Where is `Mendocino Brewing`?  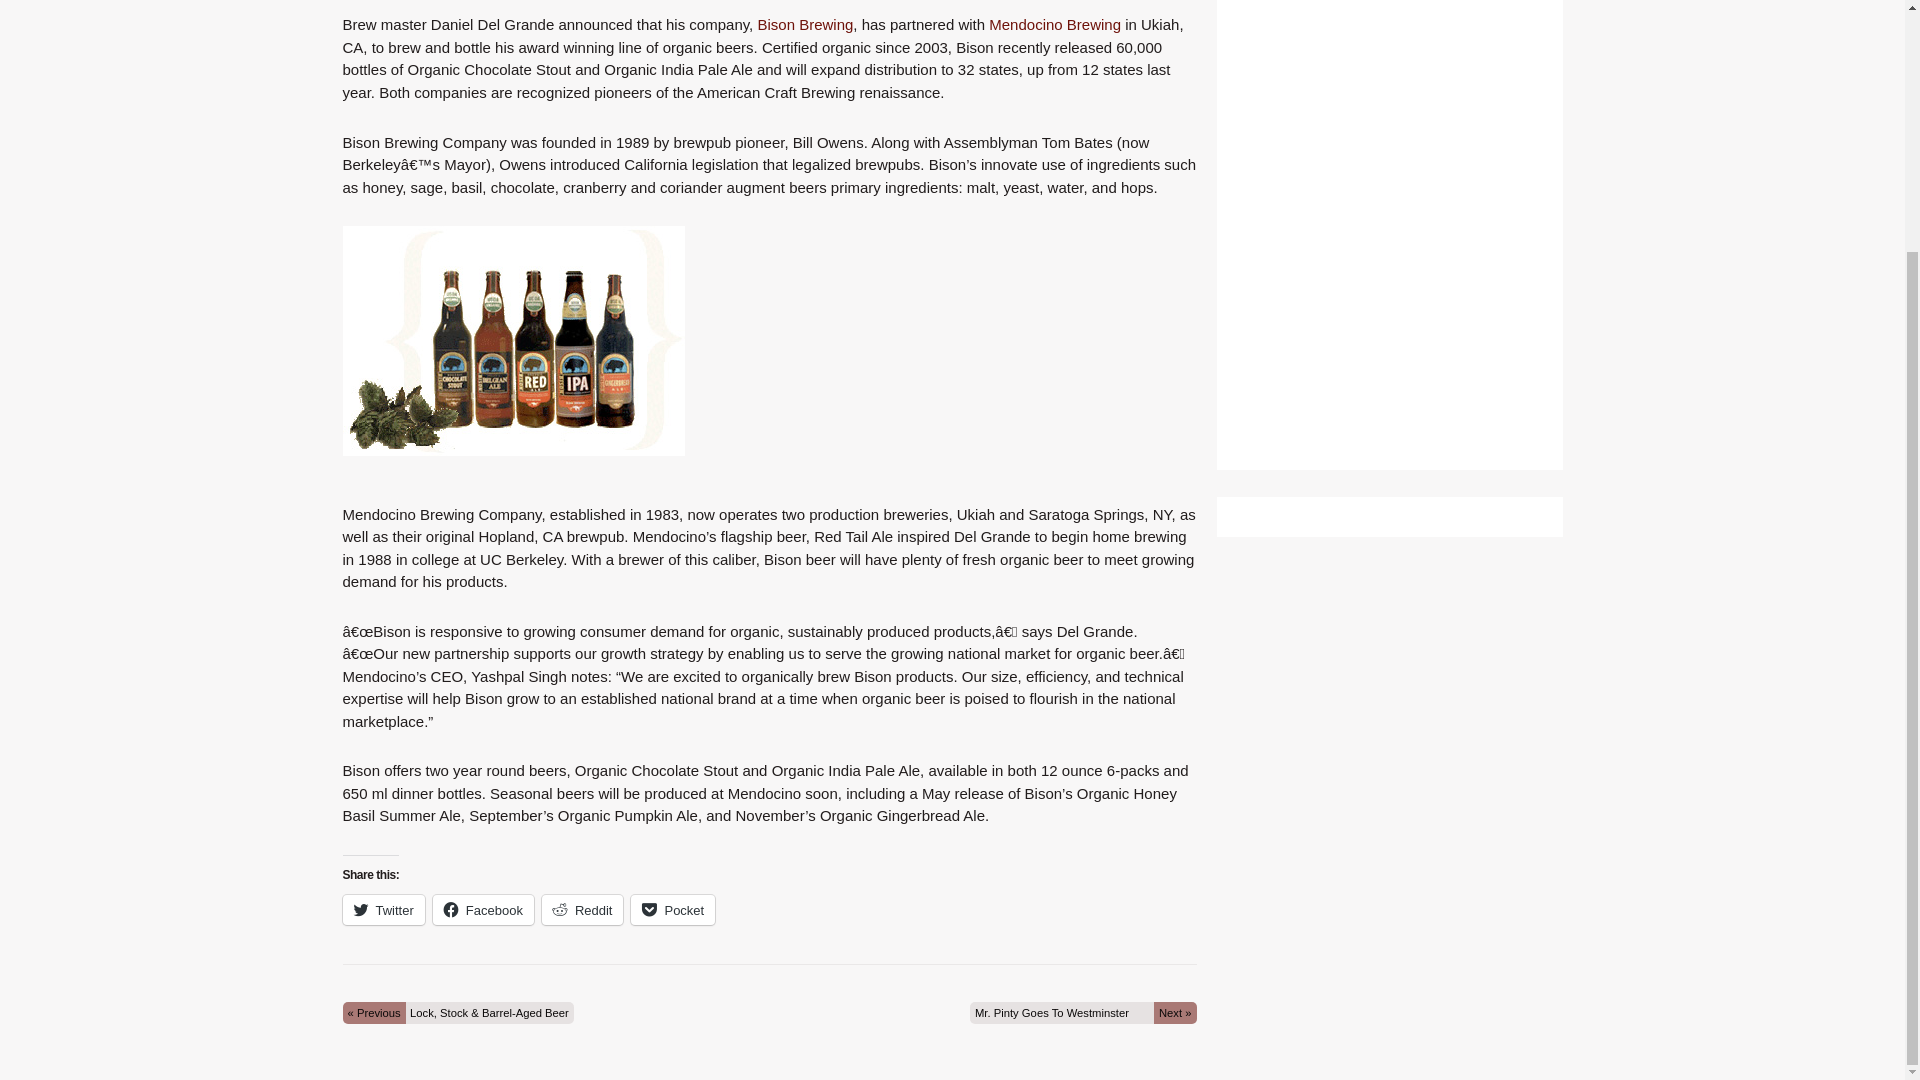 Mendocino Brewing is located at coordinates (1054, 24).